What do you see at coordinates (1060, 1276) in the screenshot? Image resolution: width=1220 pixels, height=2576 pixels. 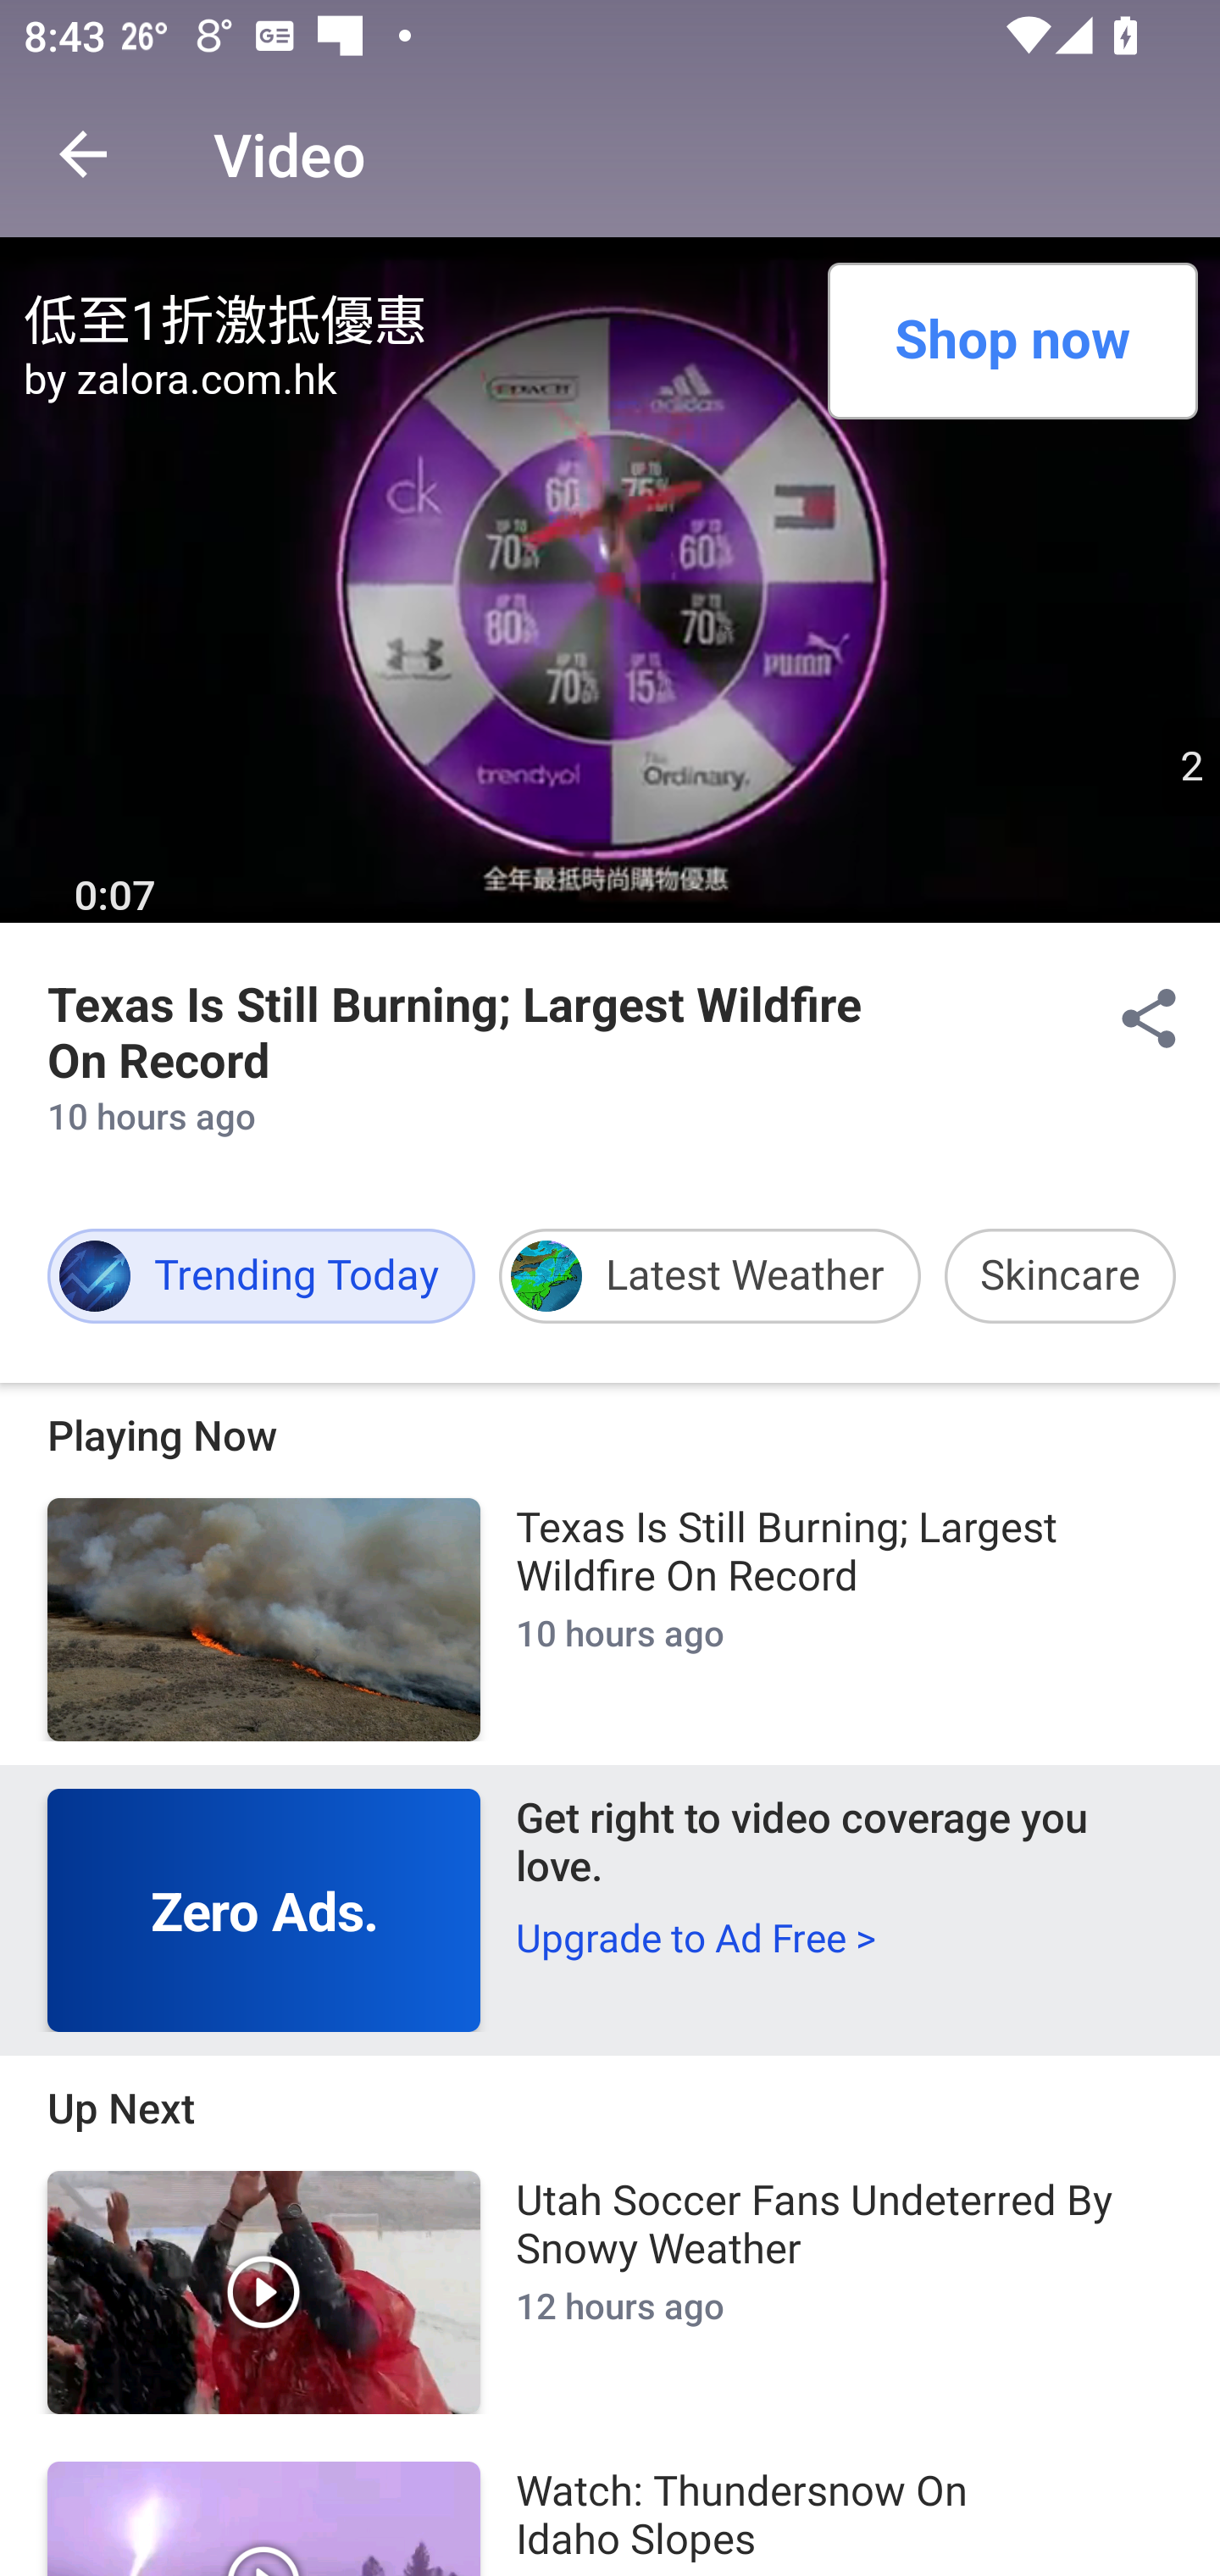 I see `Skincare` at bounding box center [1060, 1276].